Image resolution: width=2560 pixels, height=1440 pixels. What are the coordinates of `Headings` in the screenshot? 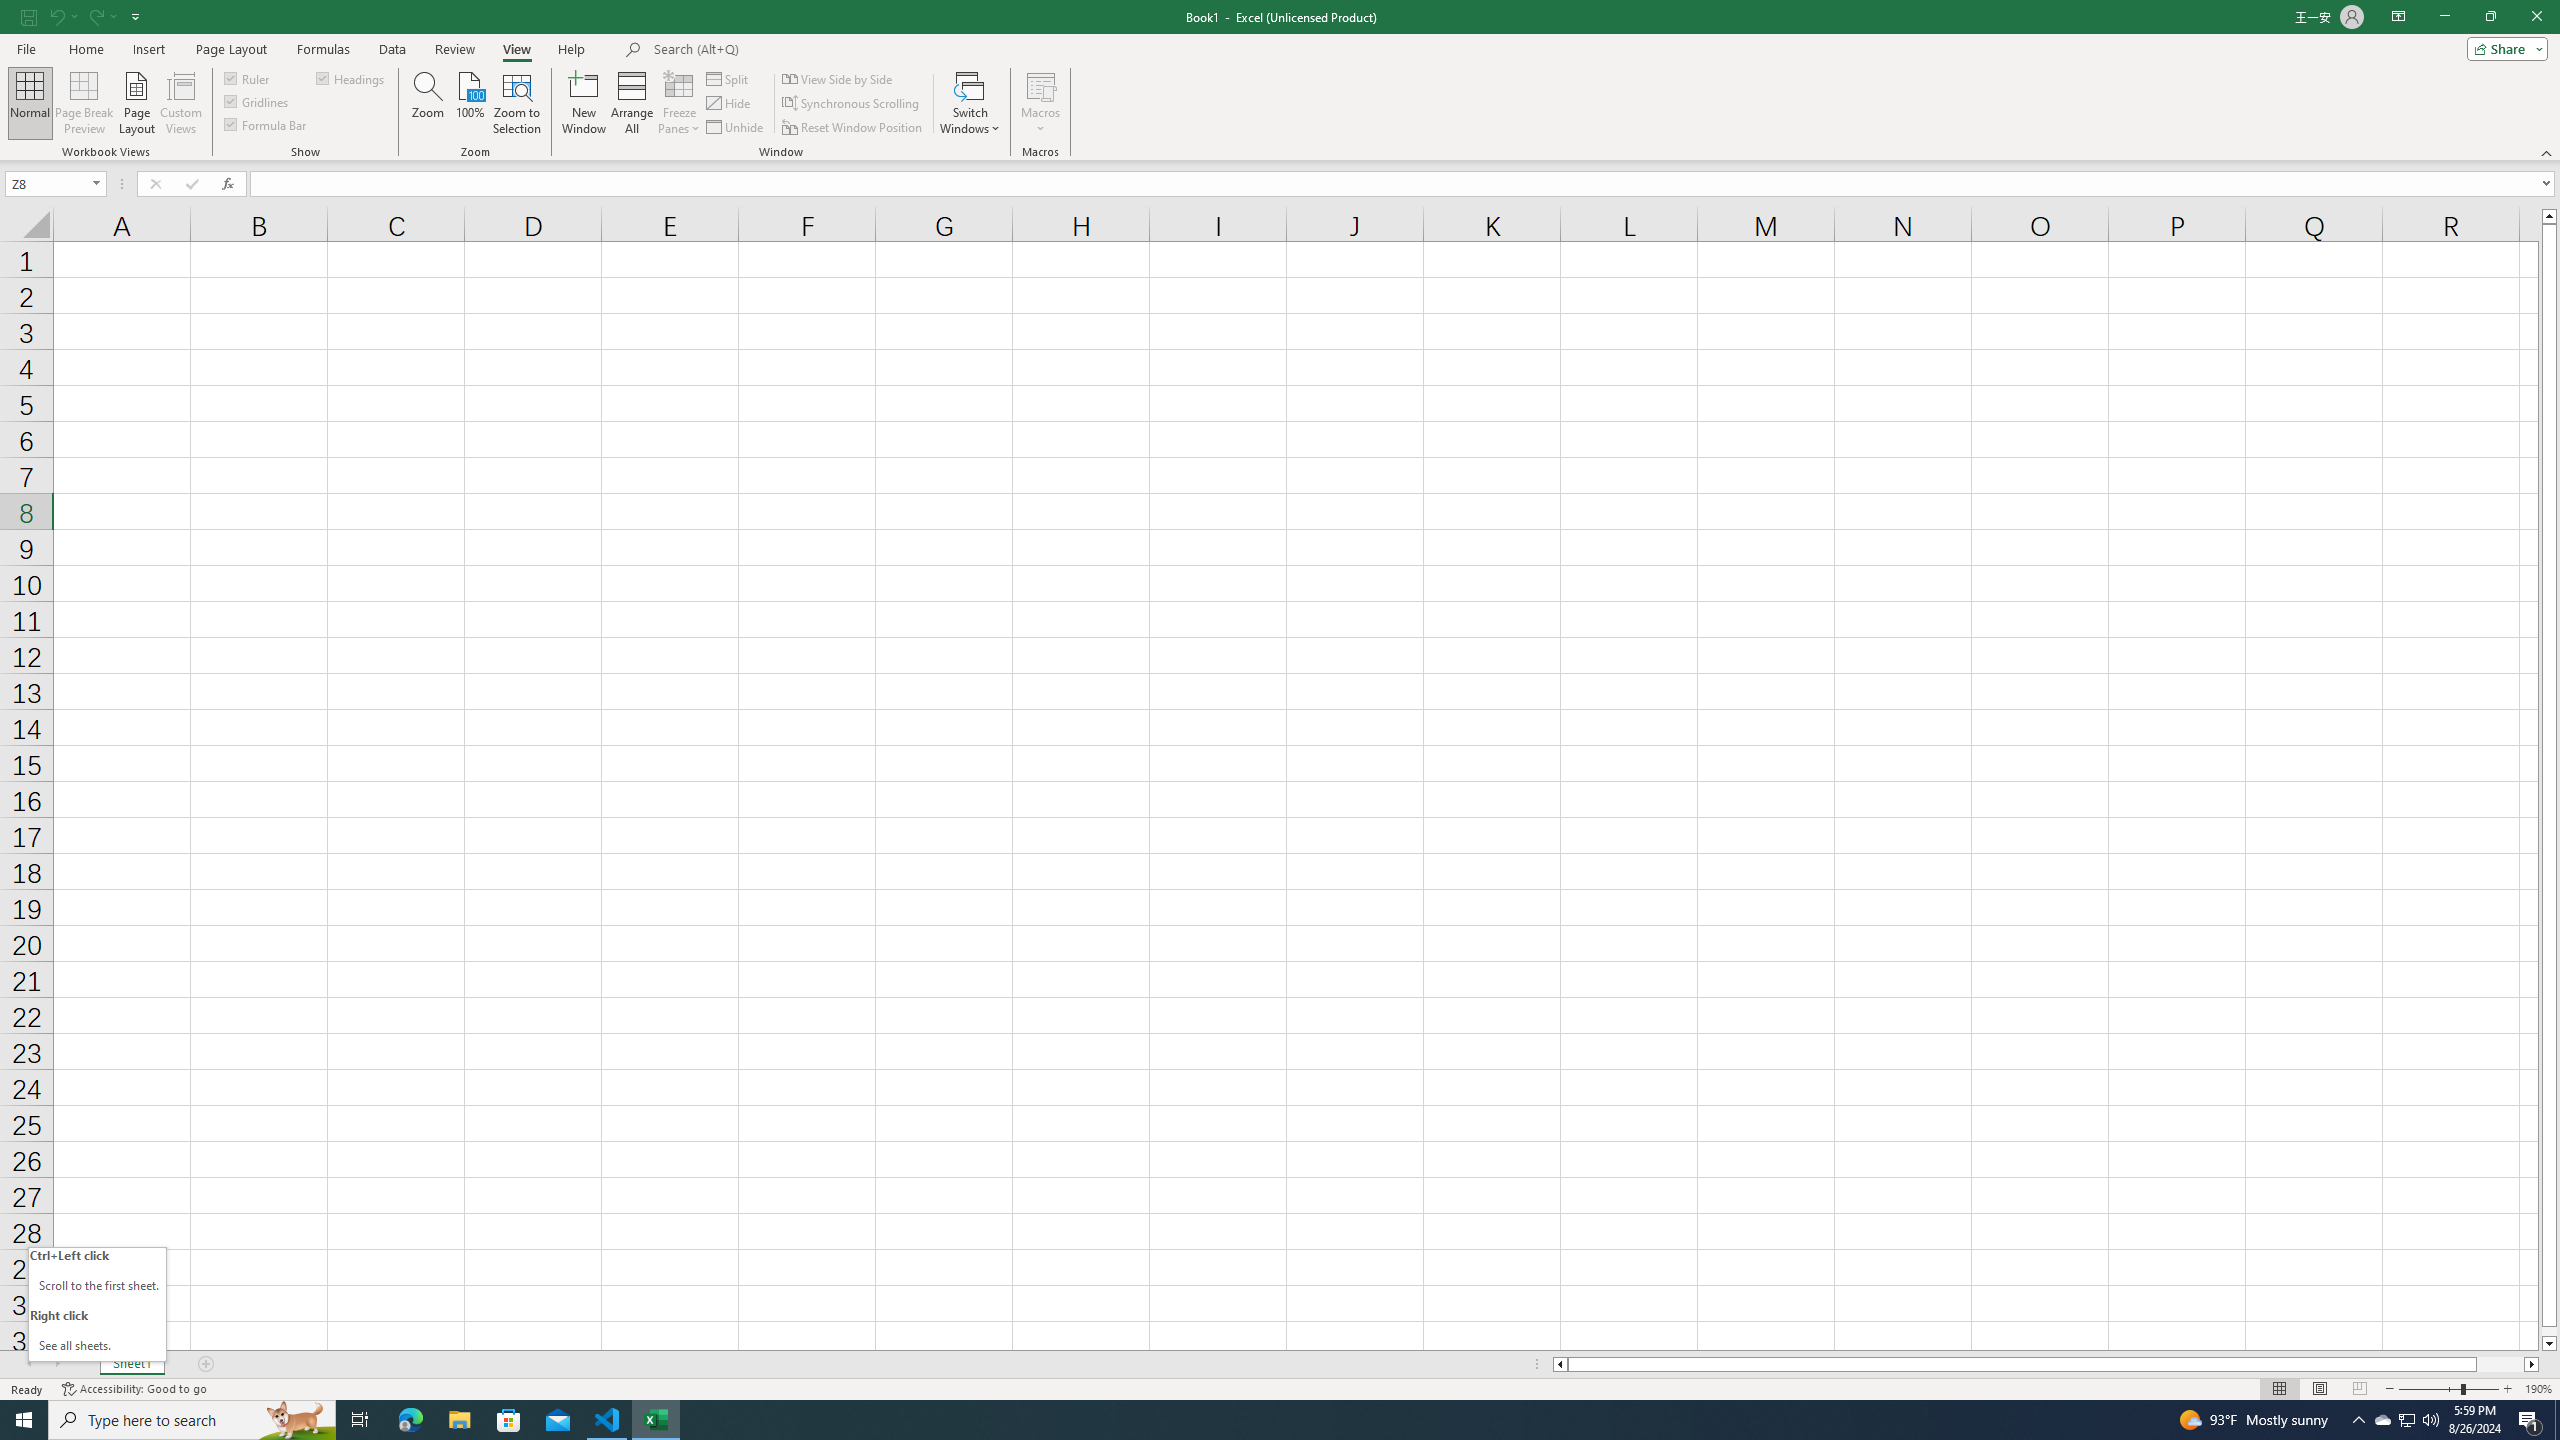 It's located at (352, 78).